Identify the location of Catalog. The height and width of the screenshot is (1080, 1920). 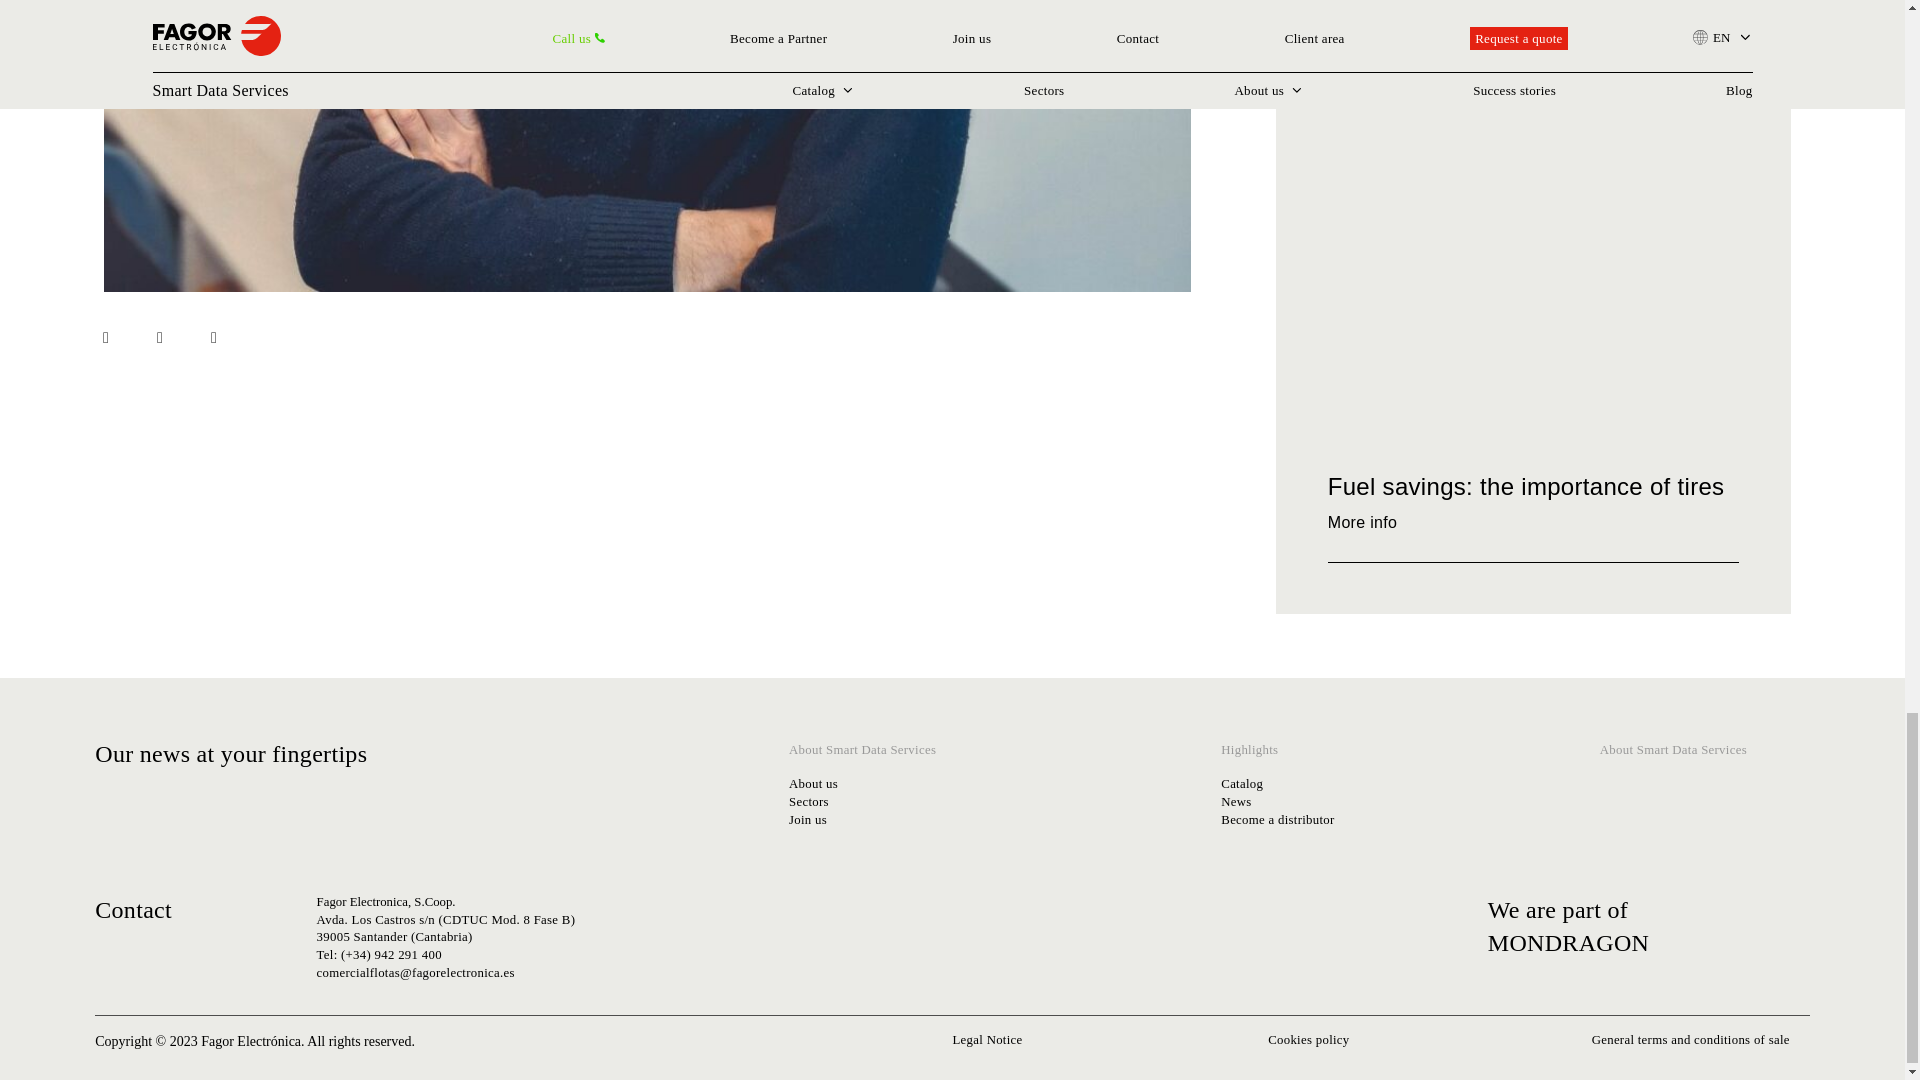
(1278, 784).